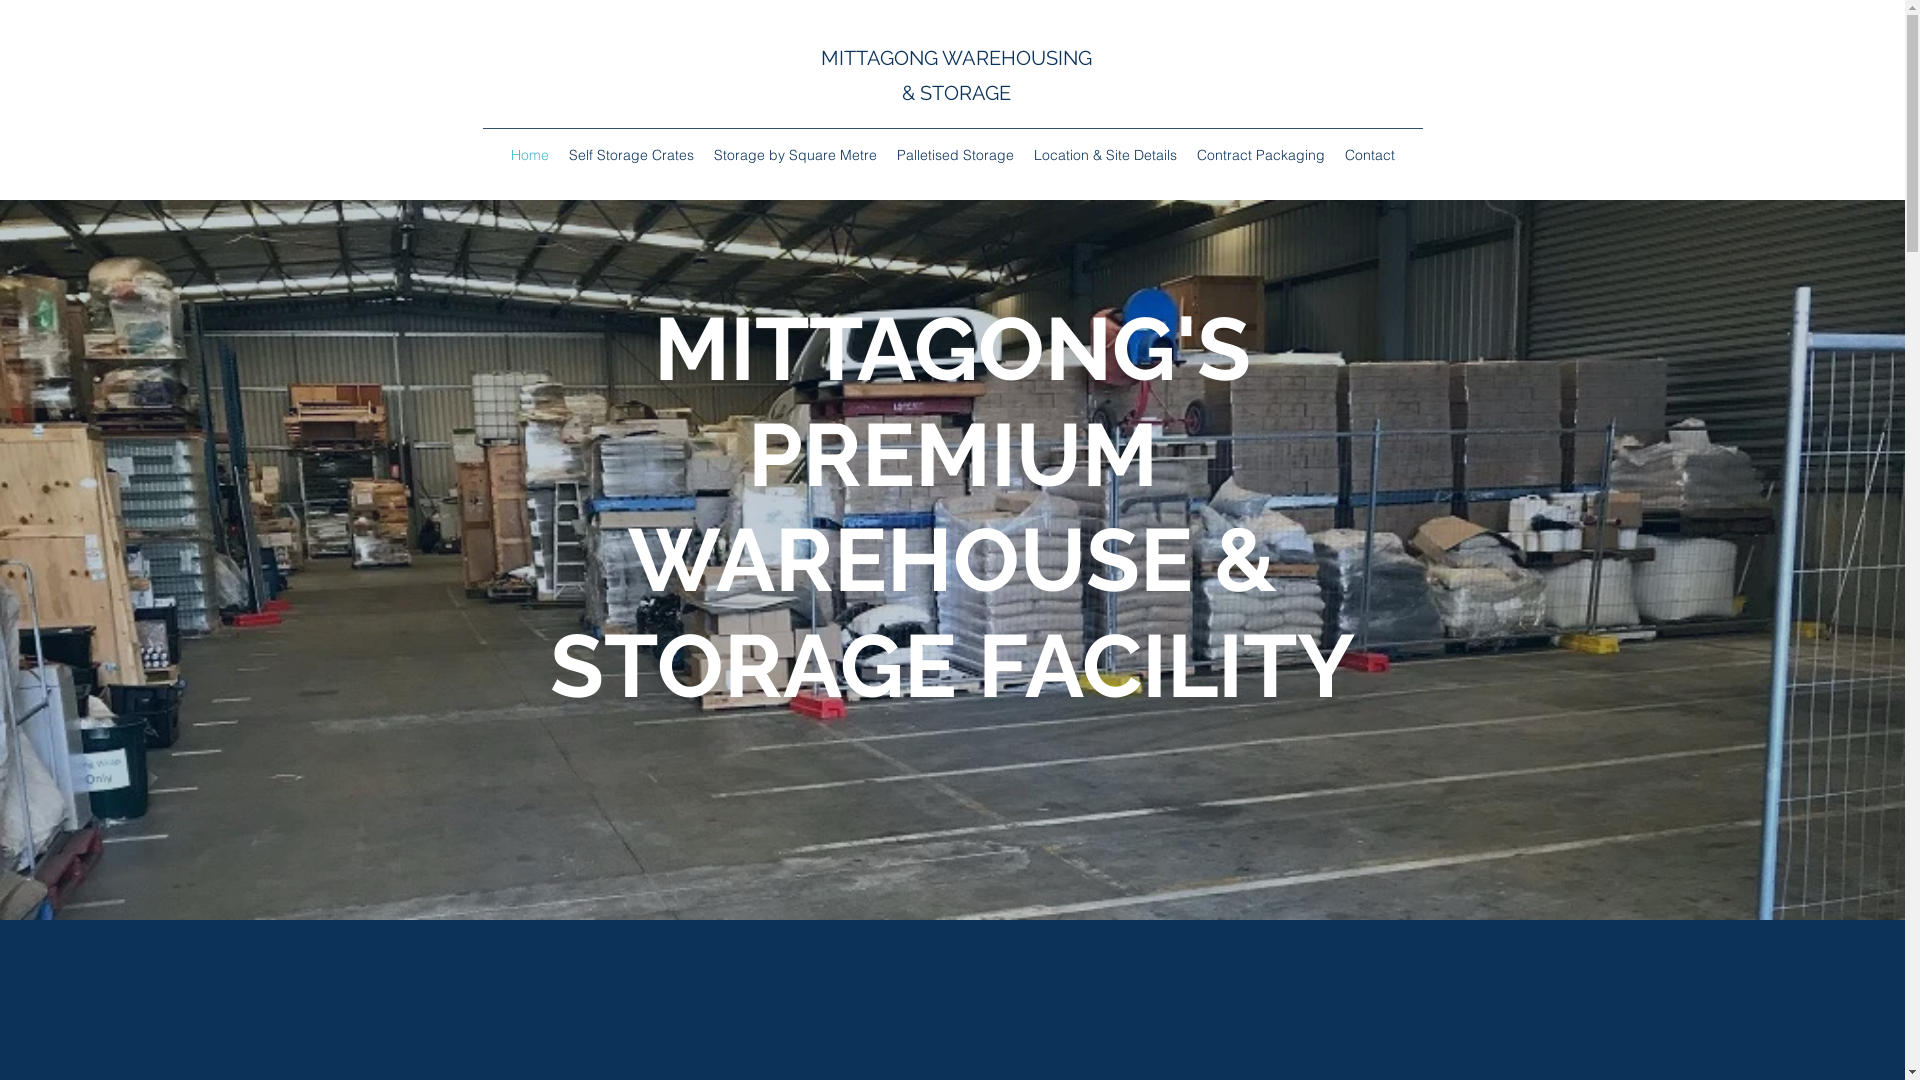 The width and height of the screenshot is (1920, 1080). What do you see at coordinates (796, 155) in the screenshot?
I see `Storage by Square Metre` at bounding box center [796, 155].